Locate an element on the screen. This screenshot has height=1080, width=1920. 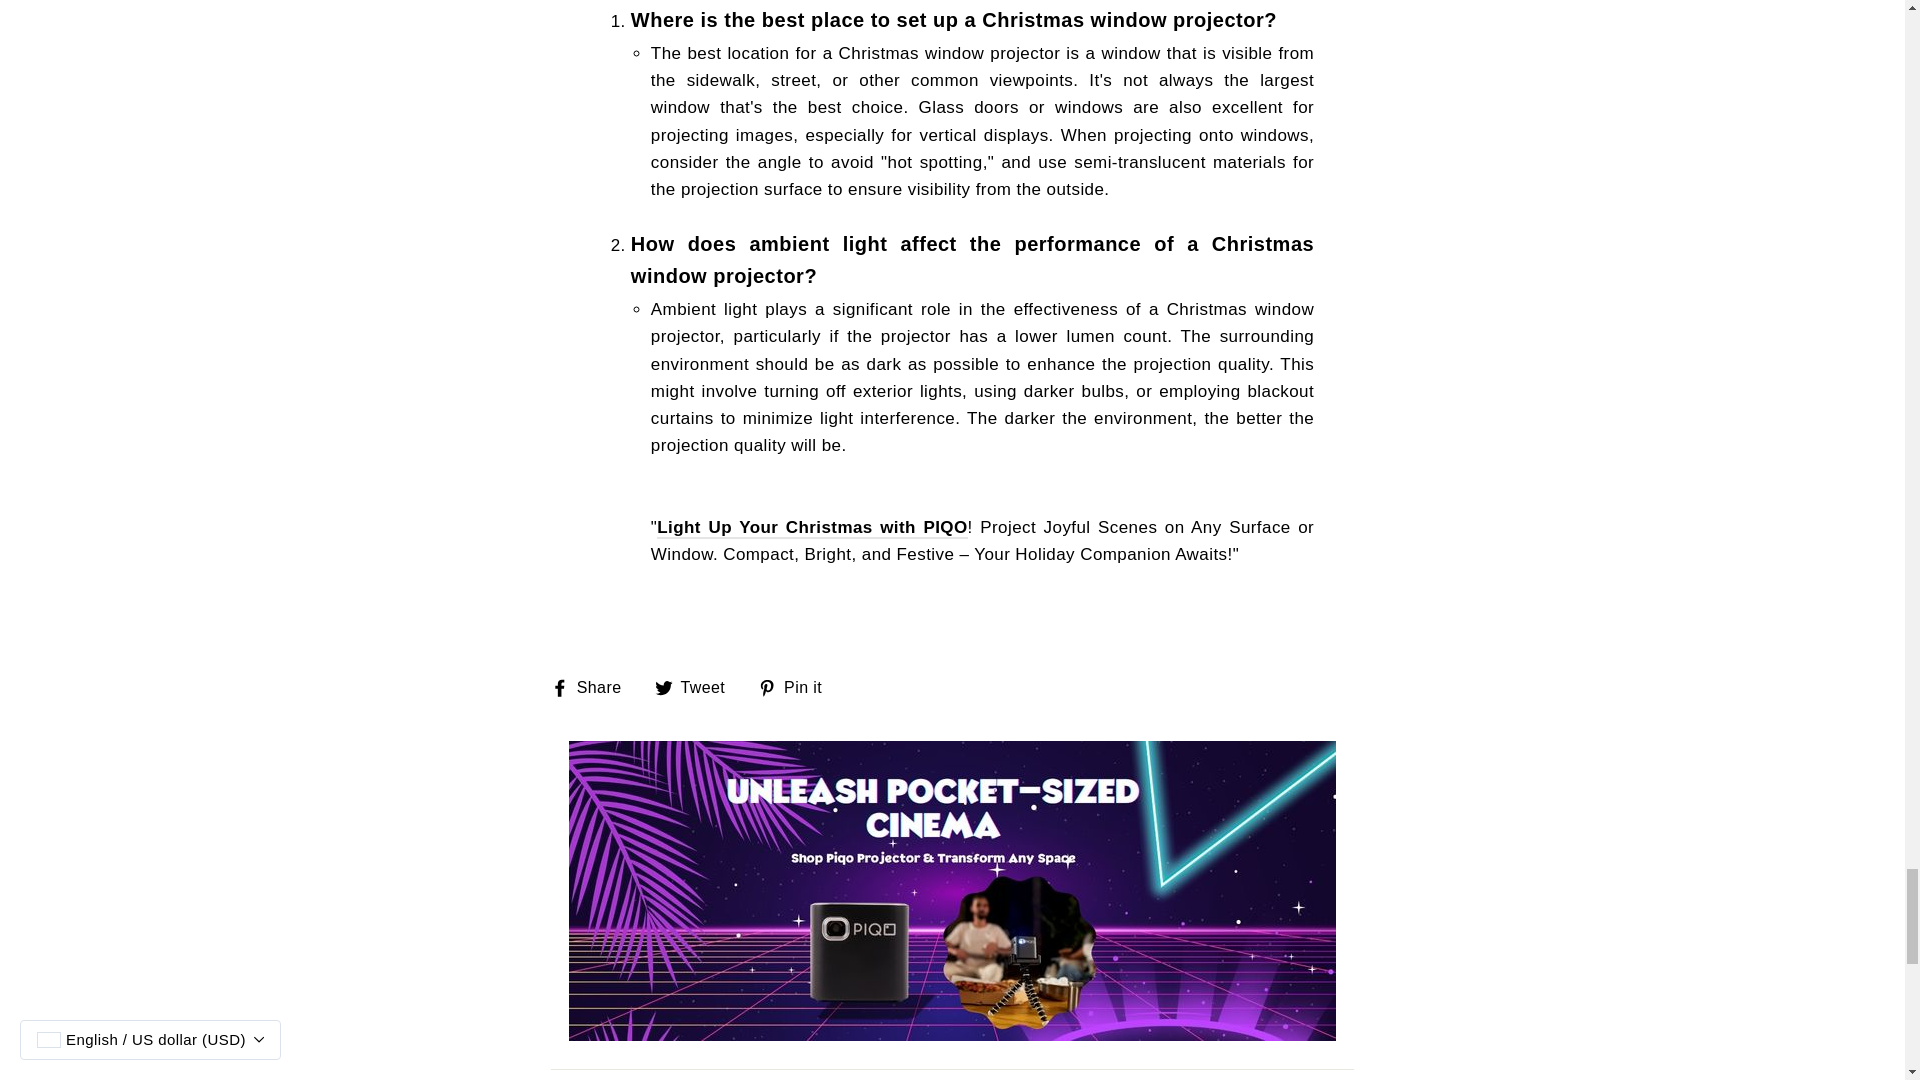
Pin on Pinterest is located at coordinates (798, 686).